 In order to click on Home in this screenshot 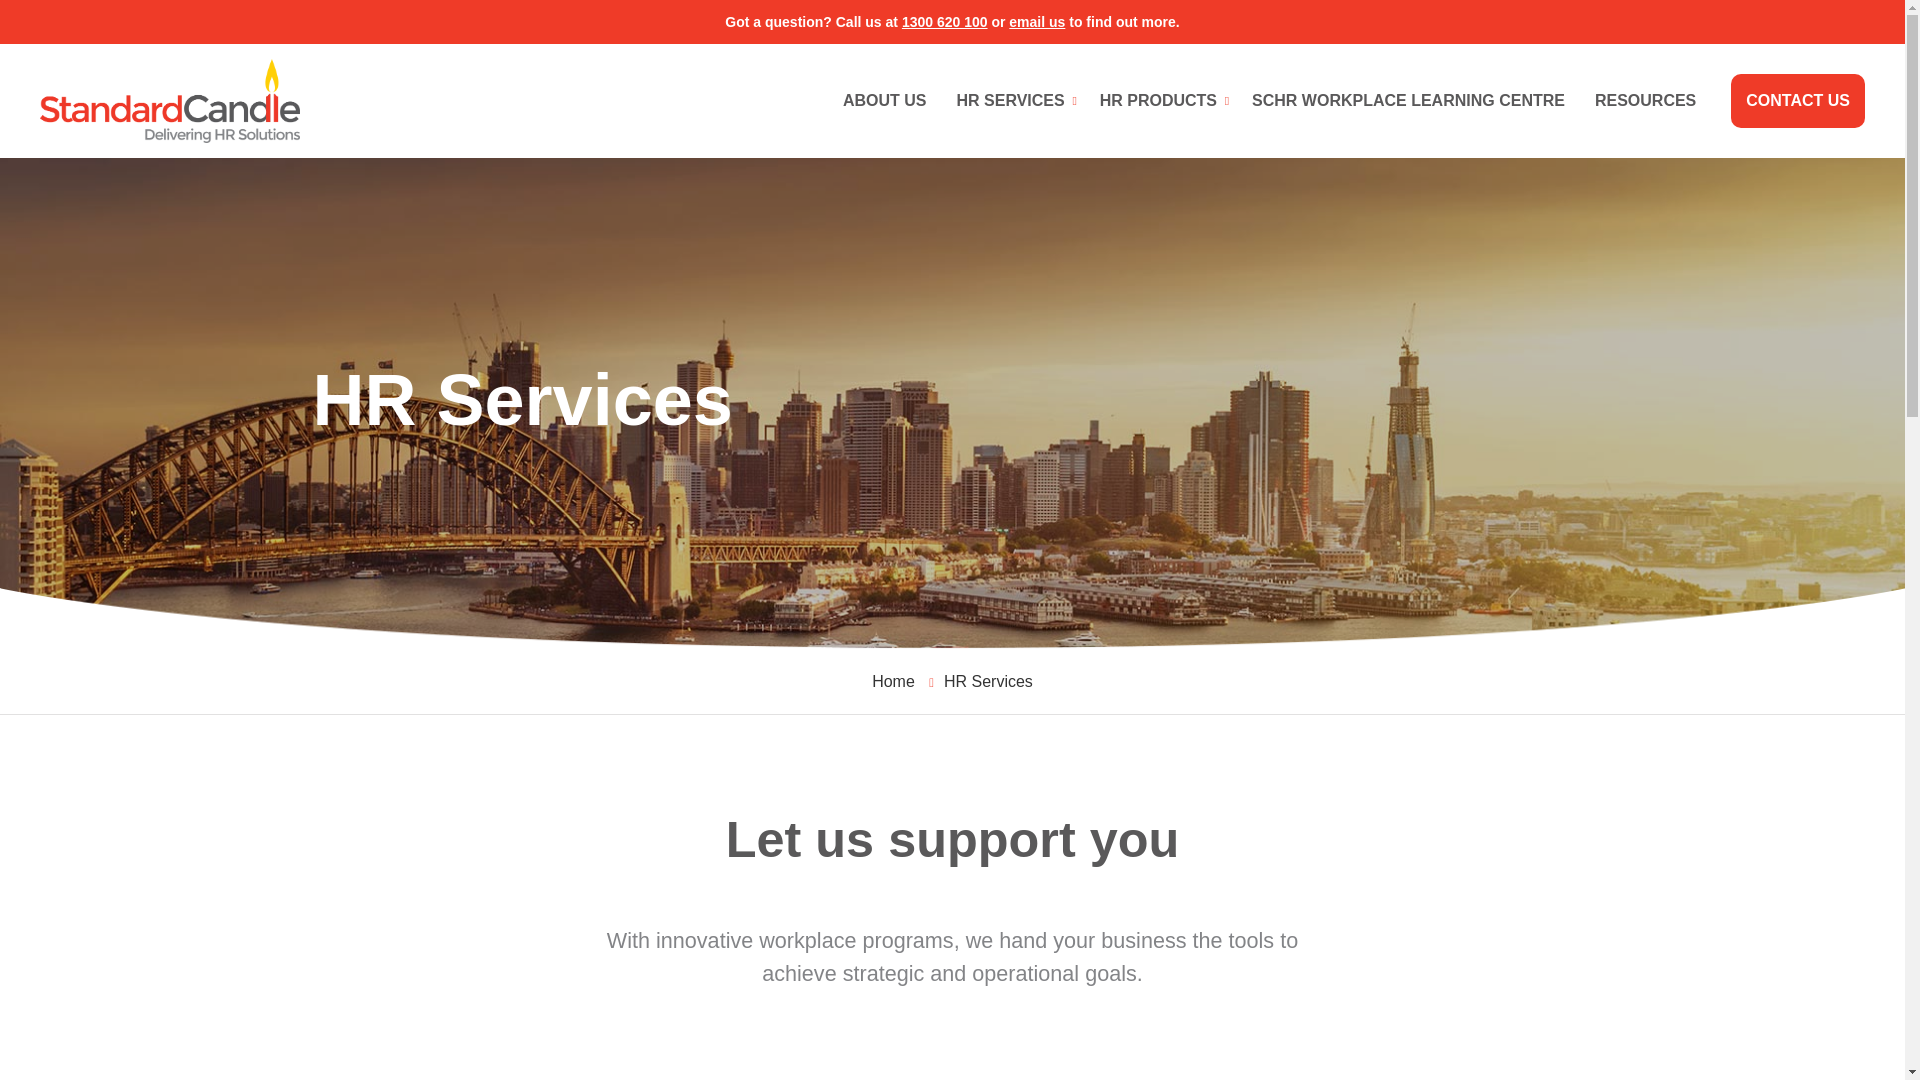, I will do `click(893, 681)`.